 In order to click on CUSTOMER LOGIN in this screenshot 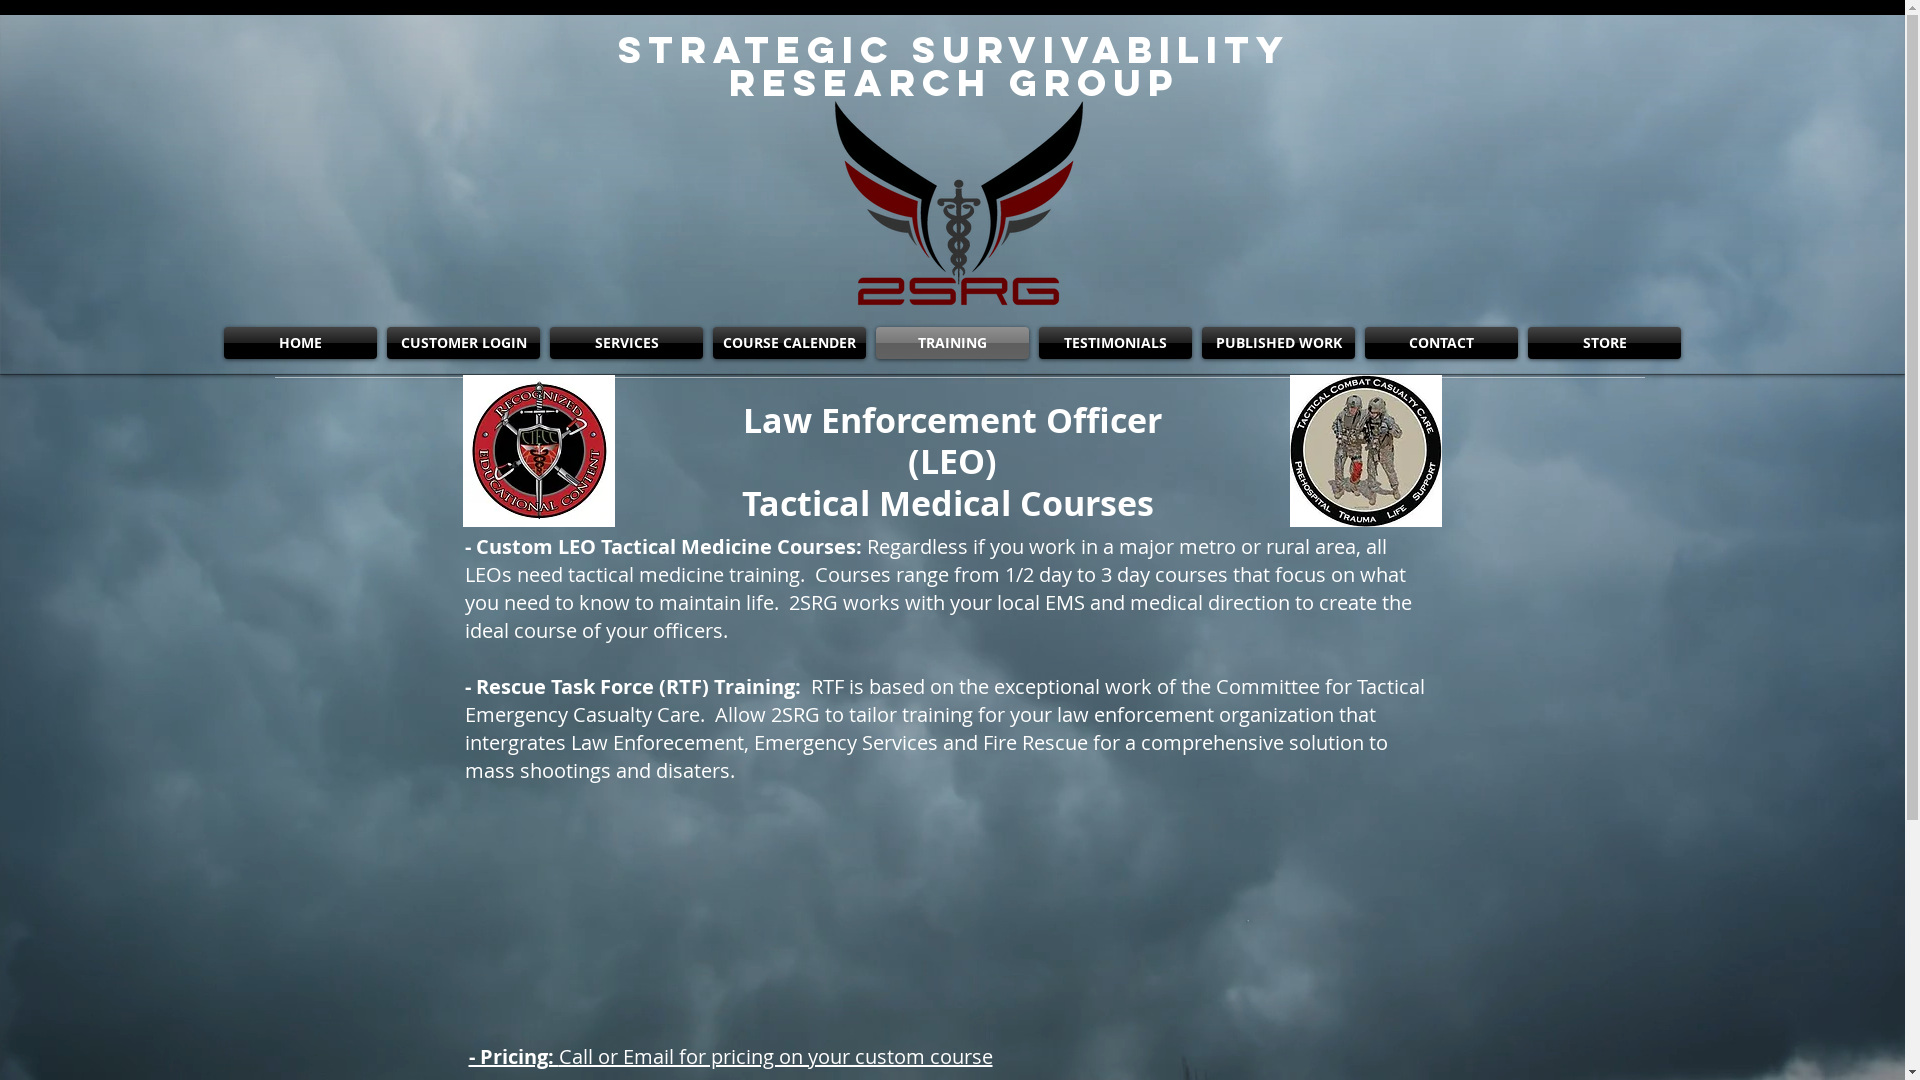, I will do `click(464, 342)`.